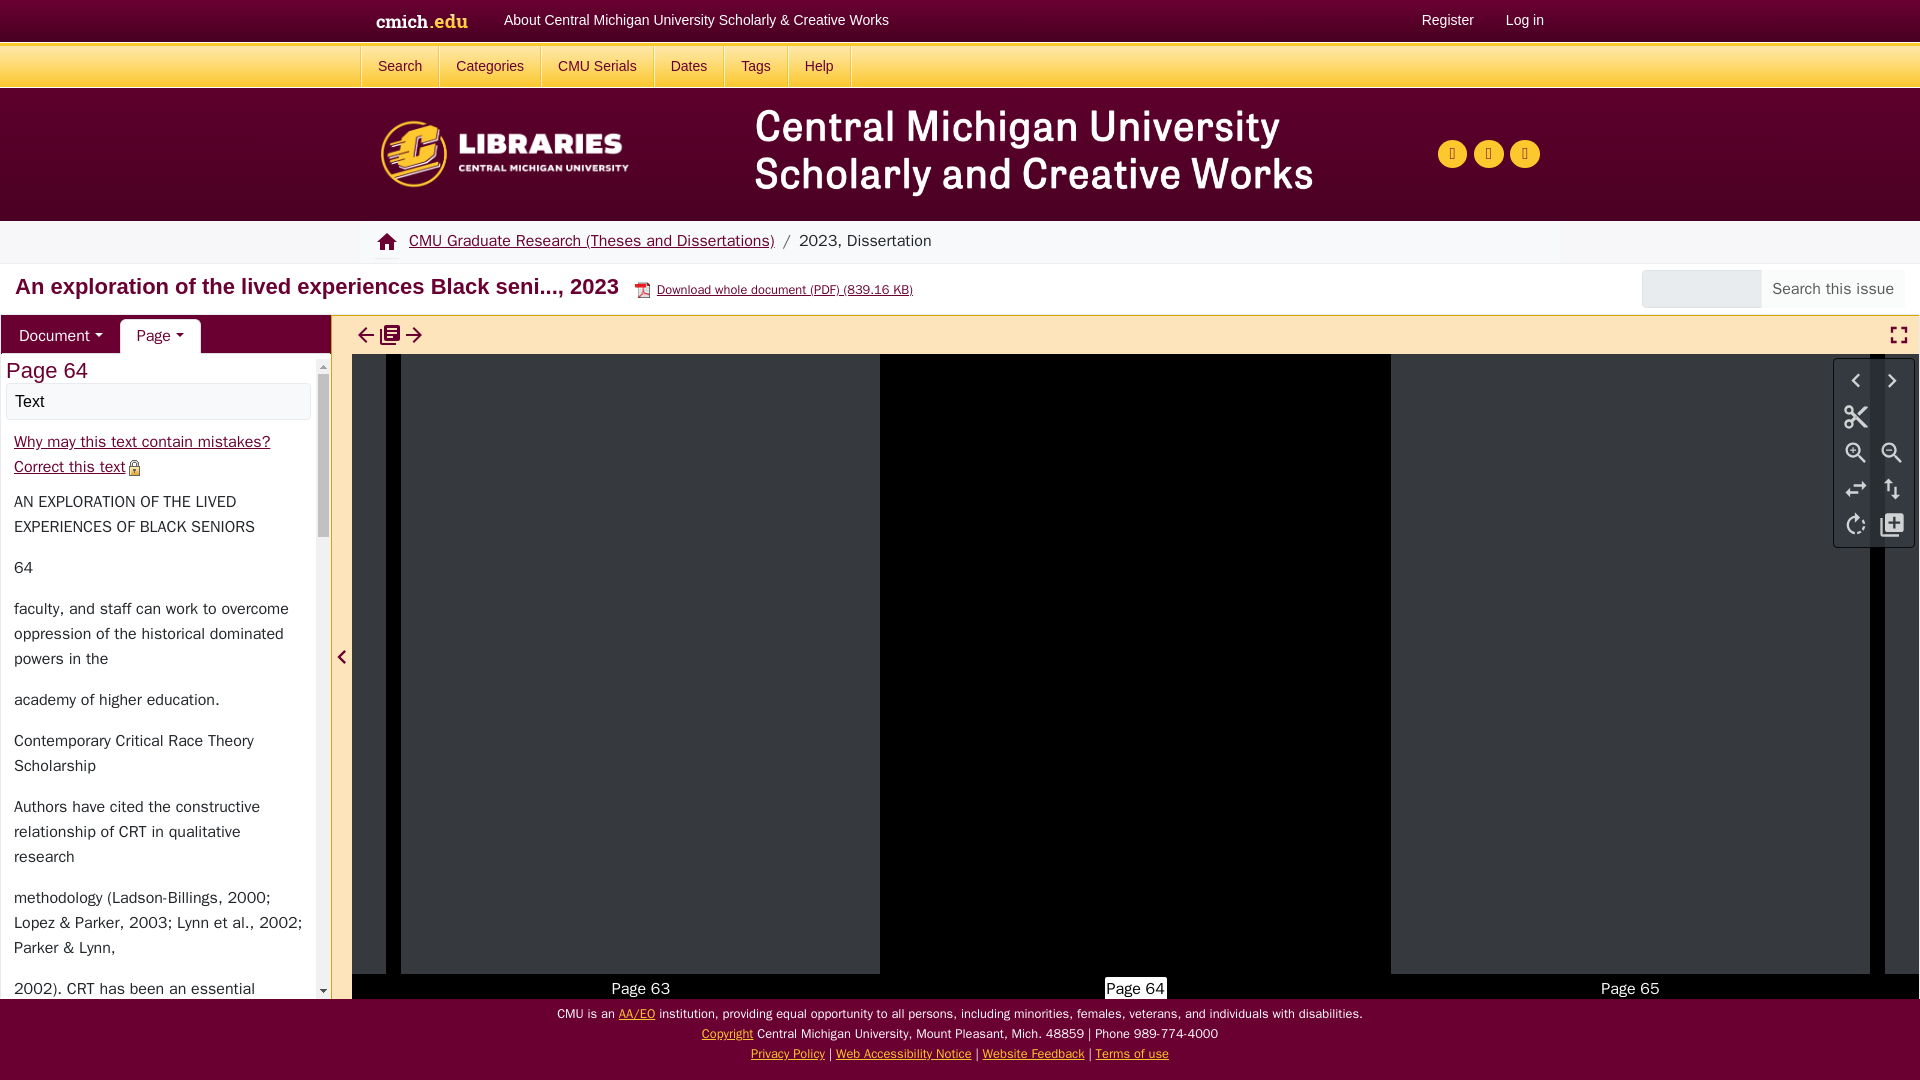  I want to click on Categories, so click(490, 66).